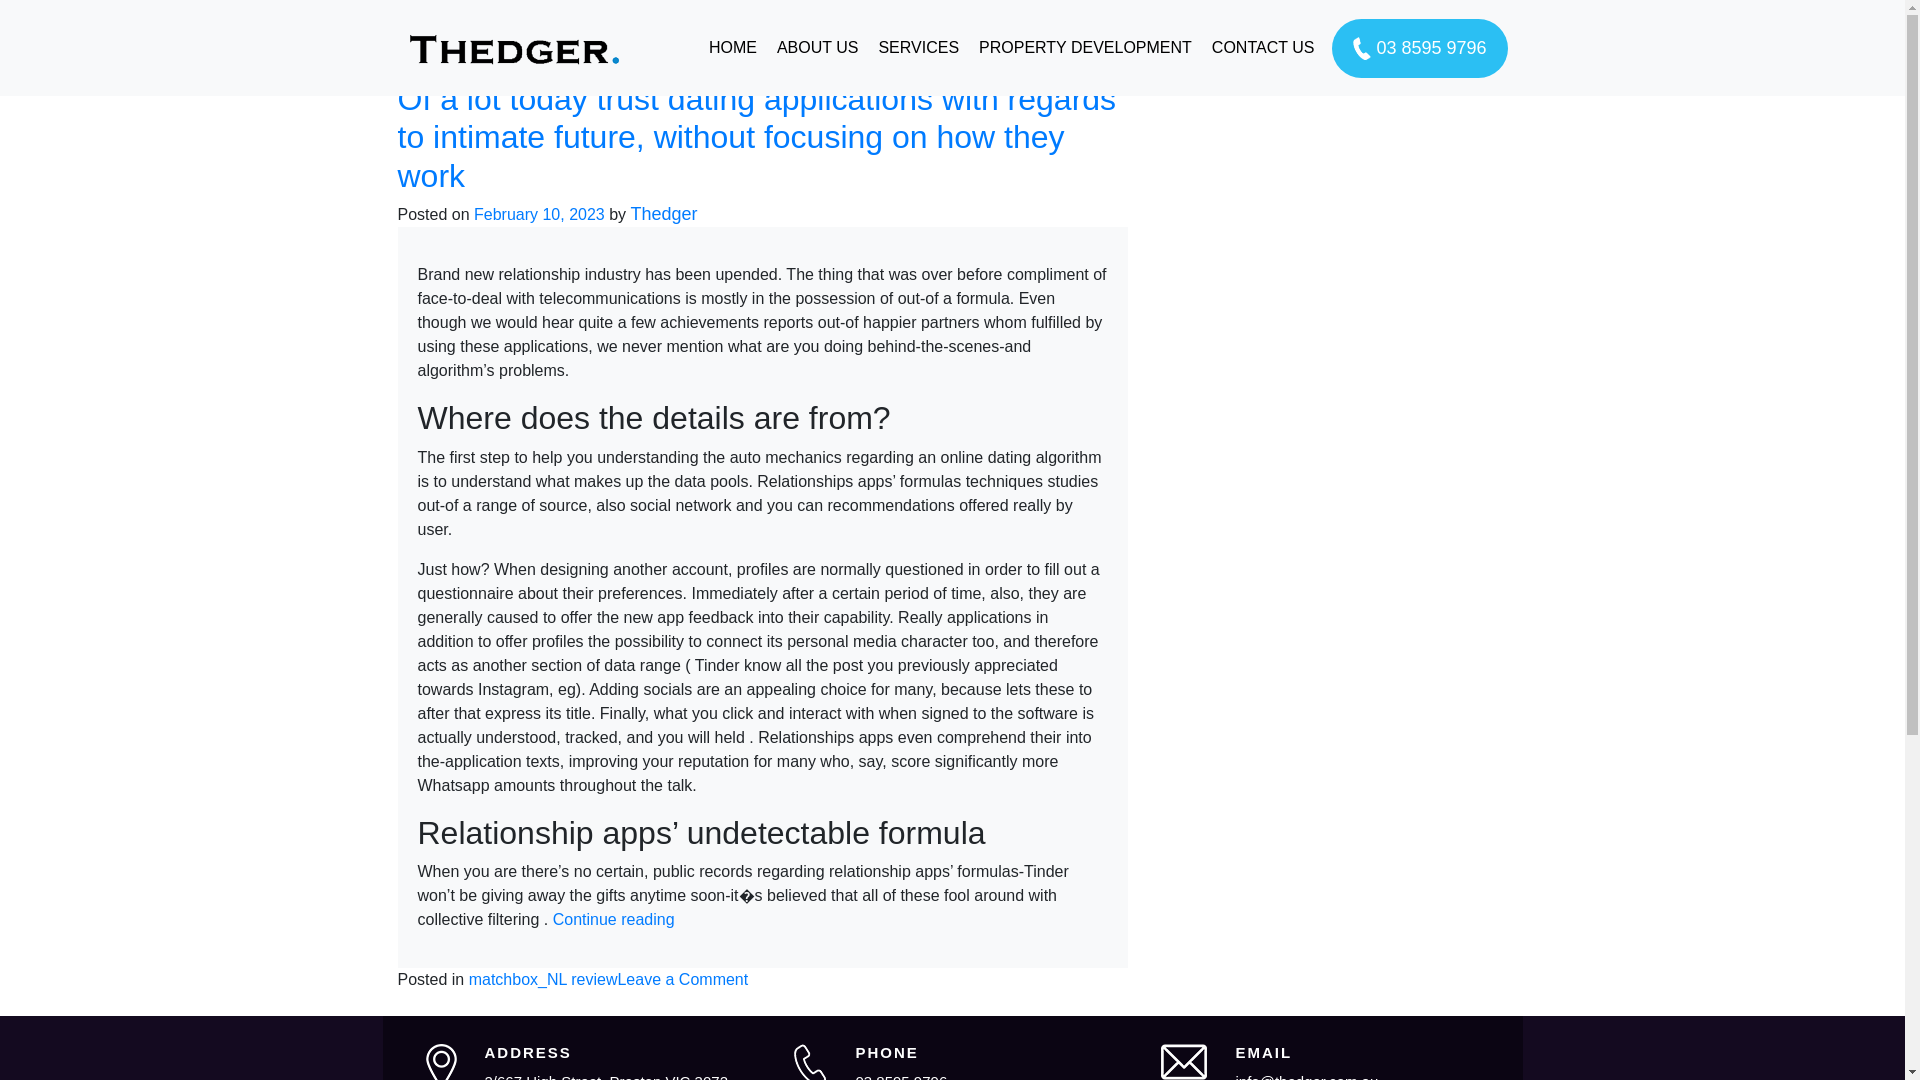 The width and height of the screenshot is (1920, 1080). What do you see at coordinates (539, 214) in the screenshot?
I see `February 10, 2023` at bounding box center [539, 214].